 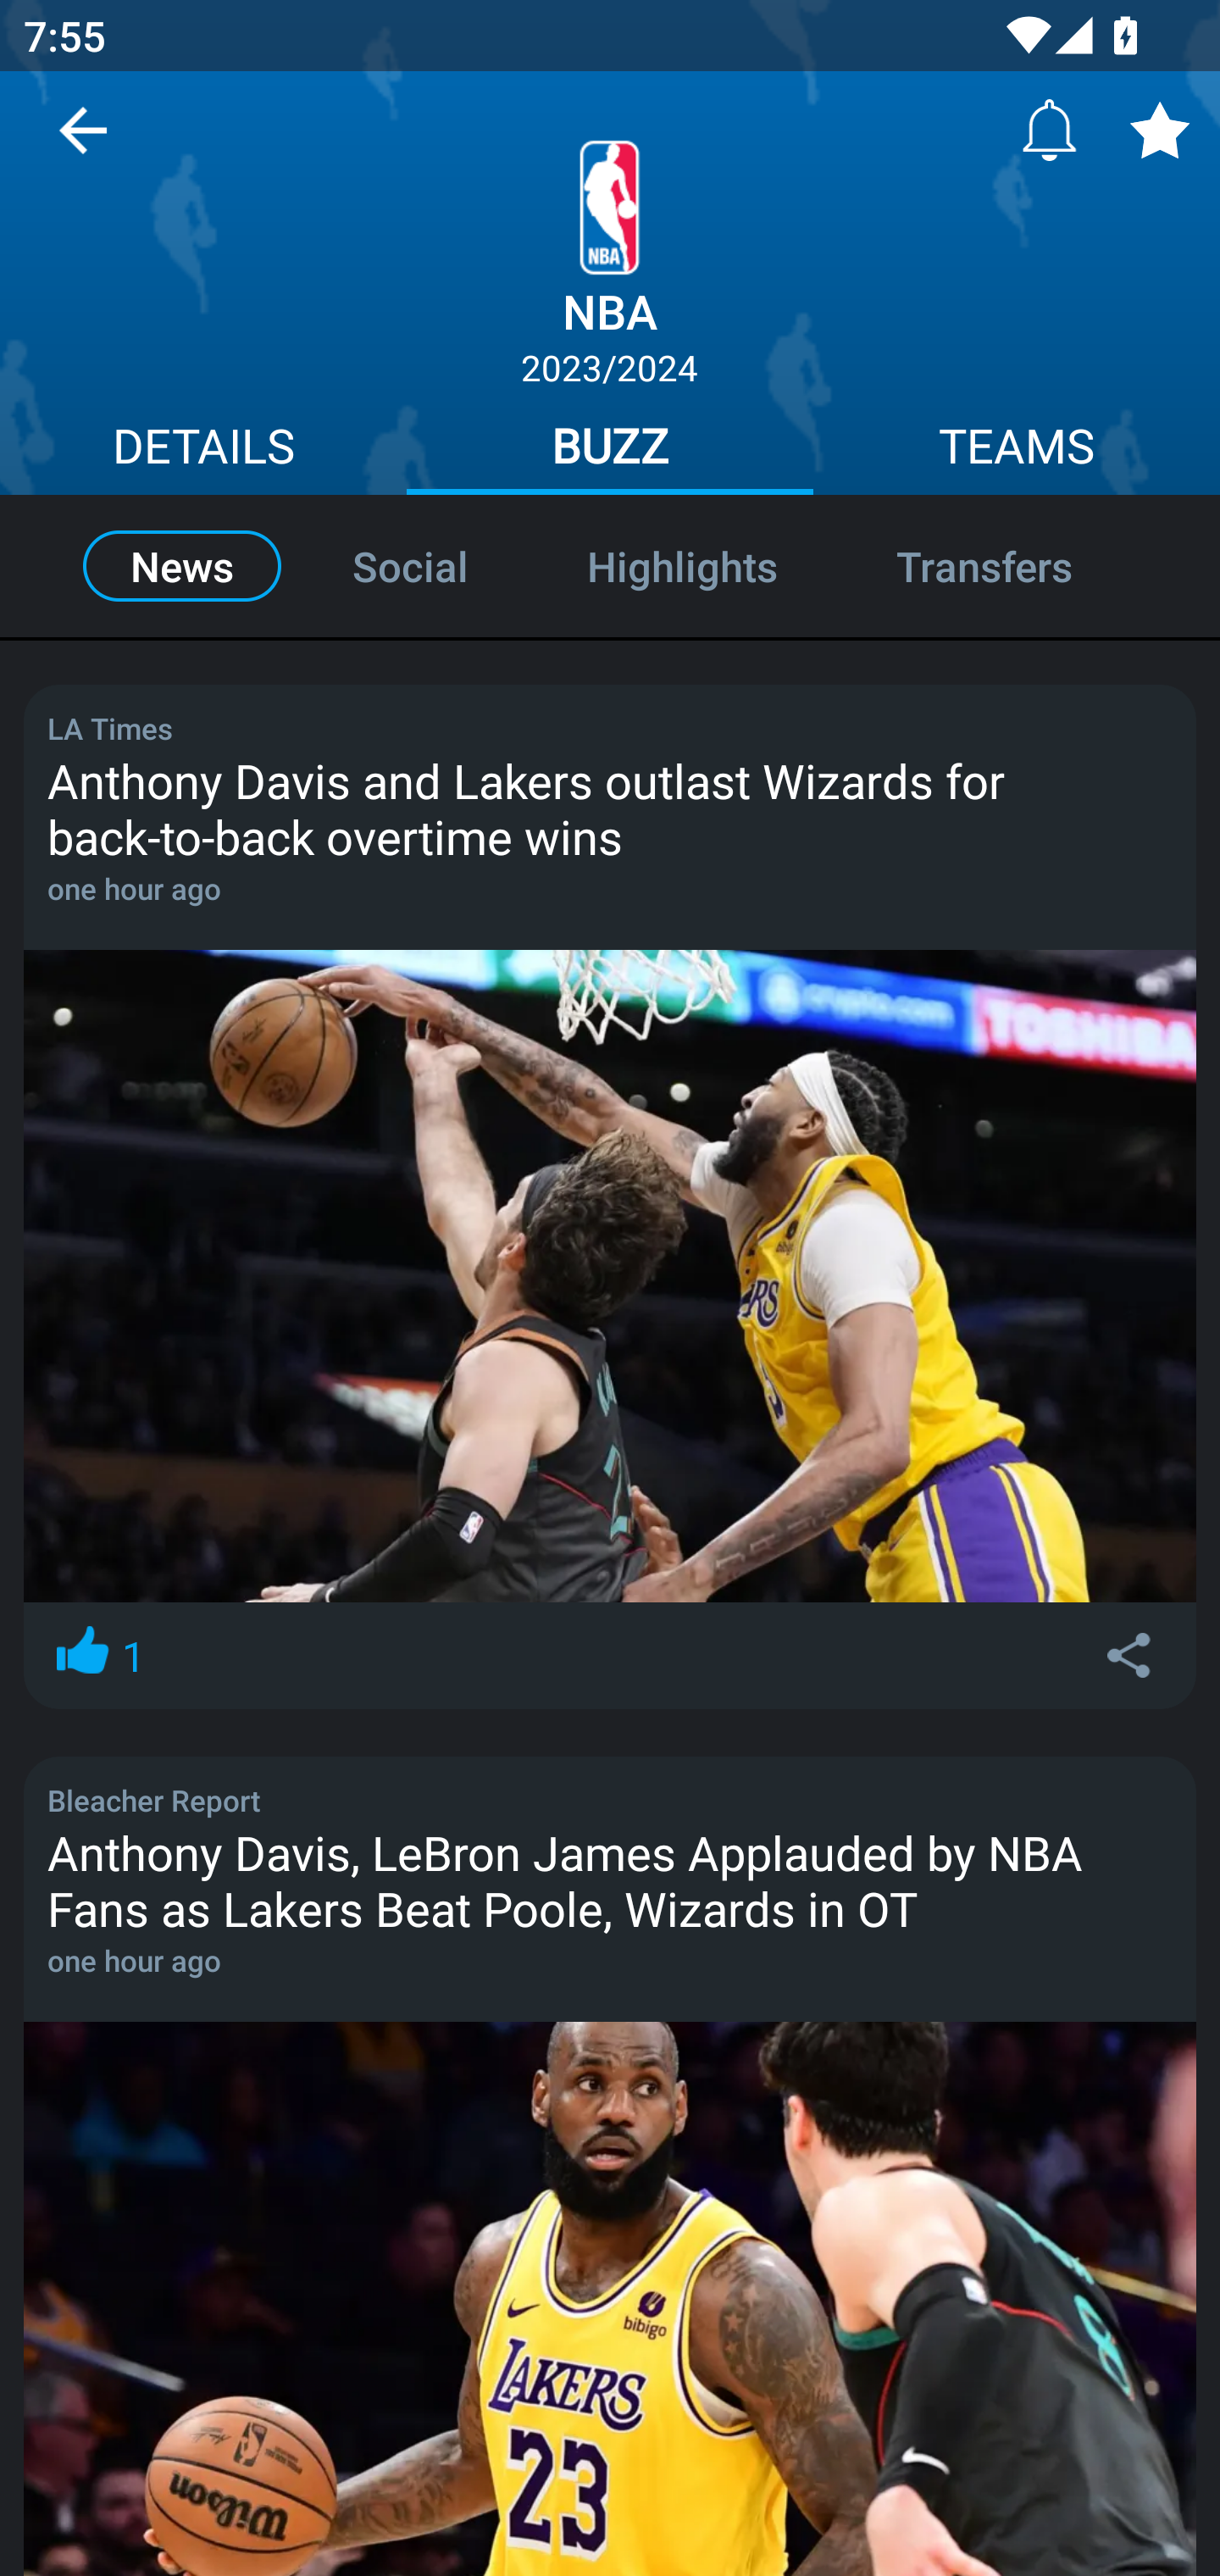 I want to click on 1, so click(x=97, y=1654).